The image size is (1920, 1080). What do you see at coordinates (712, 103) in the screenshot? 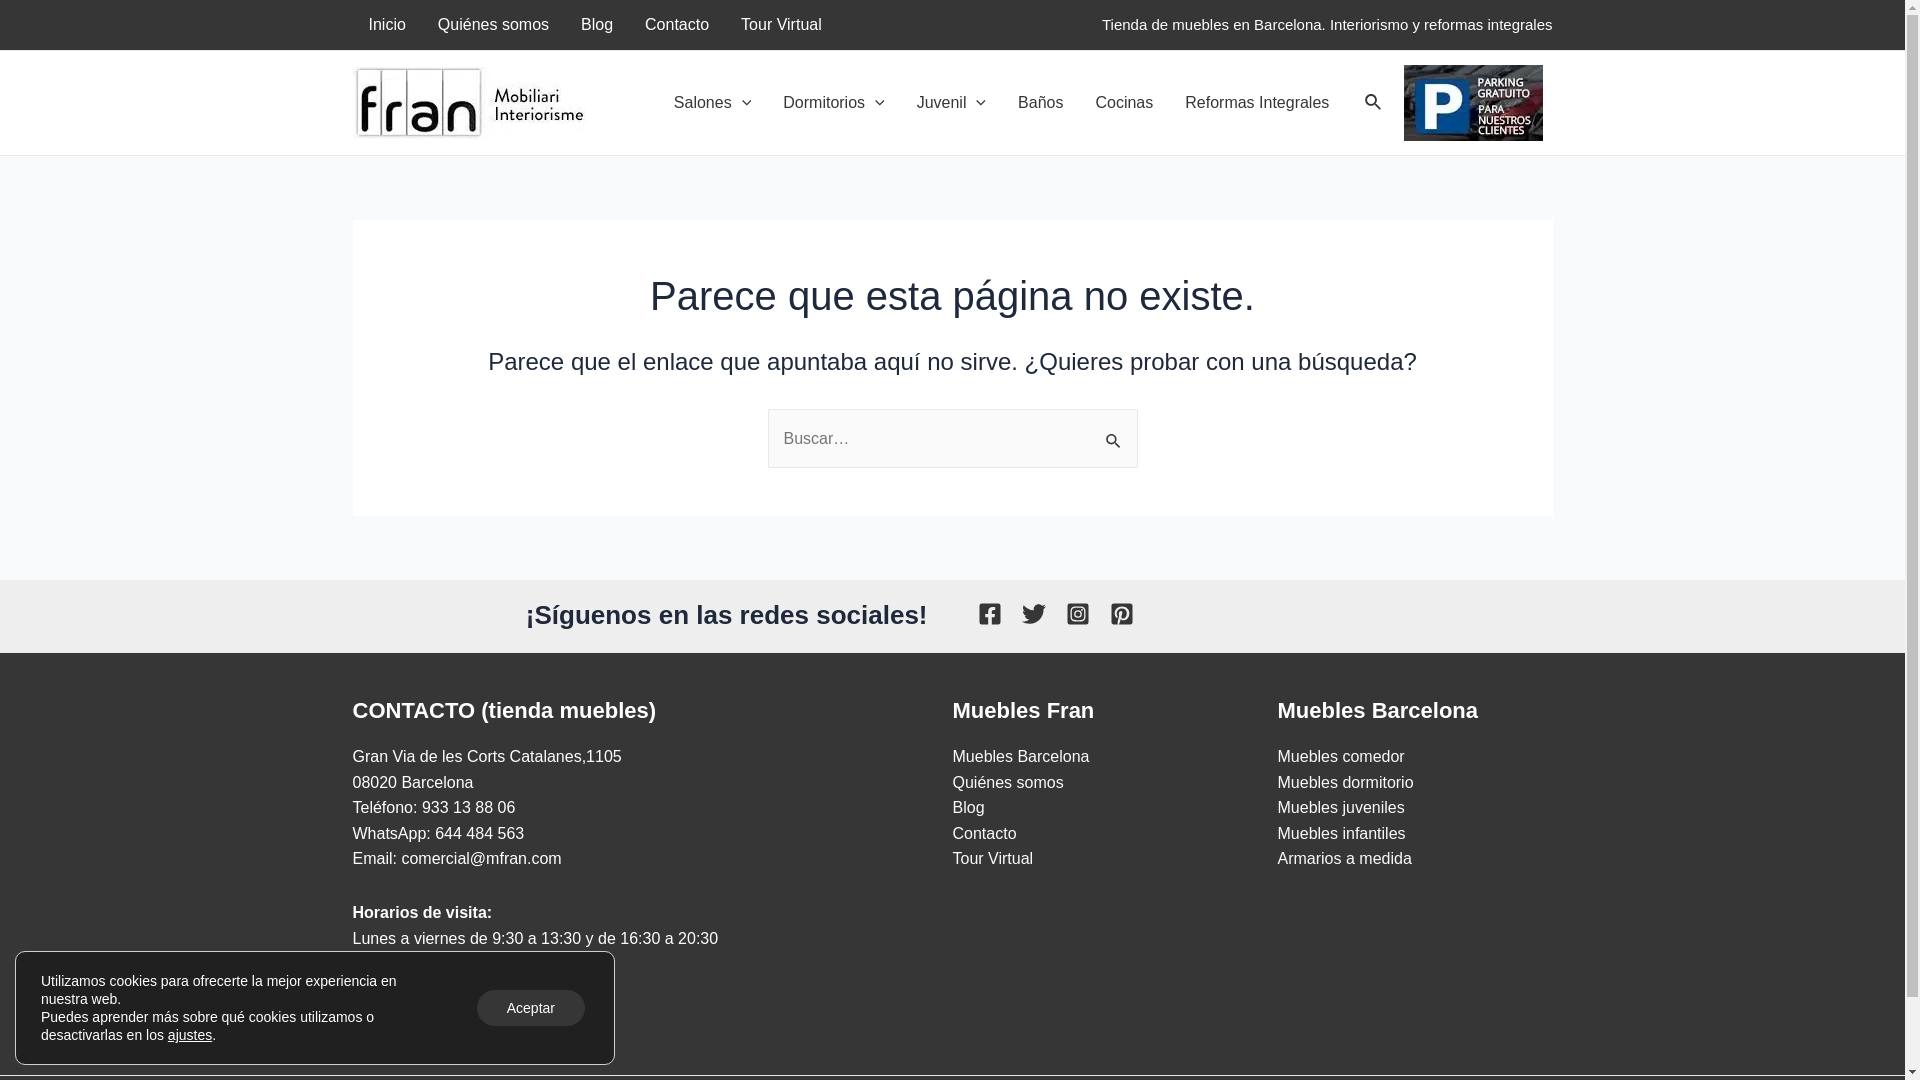
I see `Salones` at bounding box center [712, 103].